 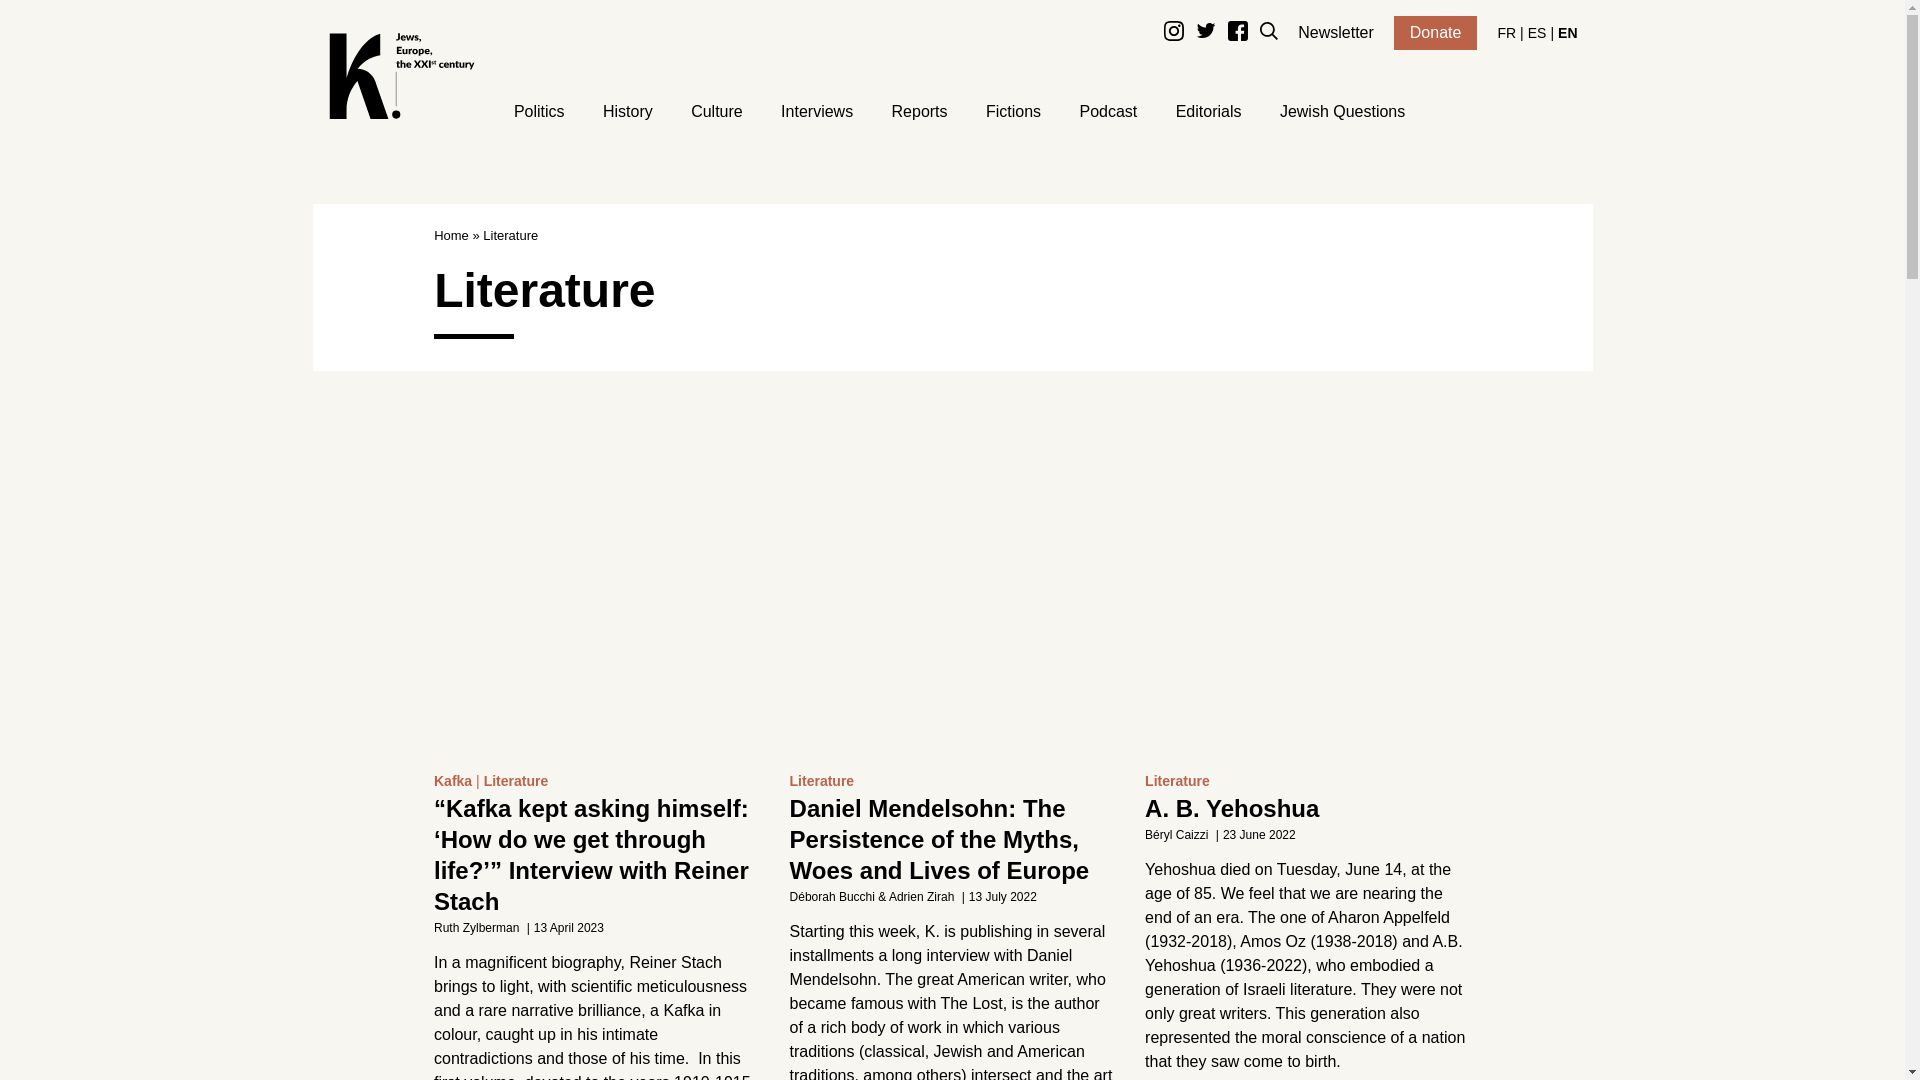 What do you see at coordinates (1238, 36) in the screenshot?
I see `facebook` at bounding box center [1238, 36].